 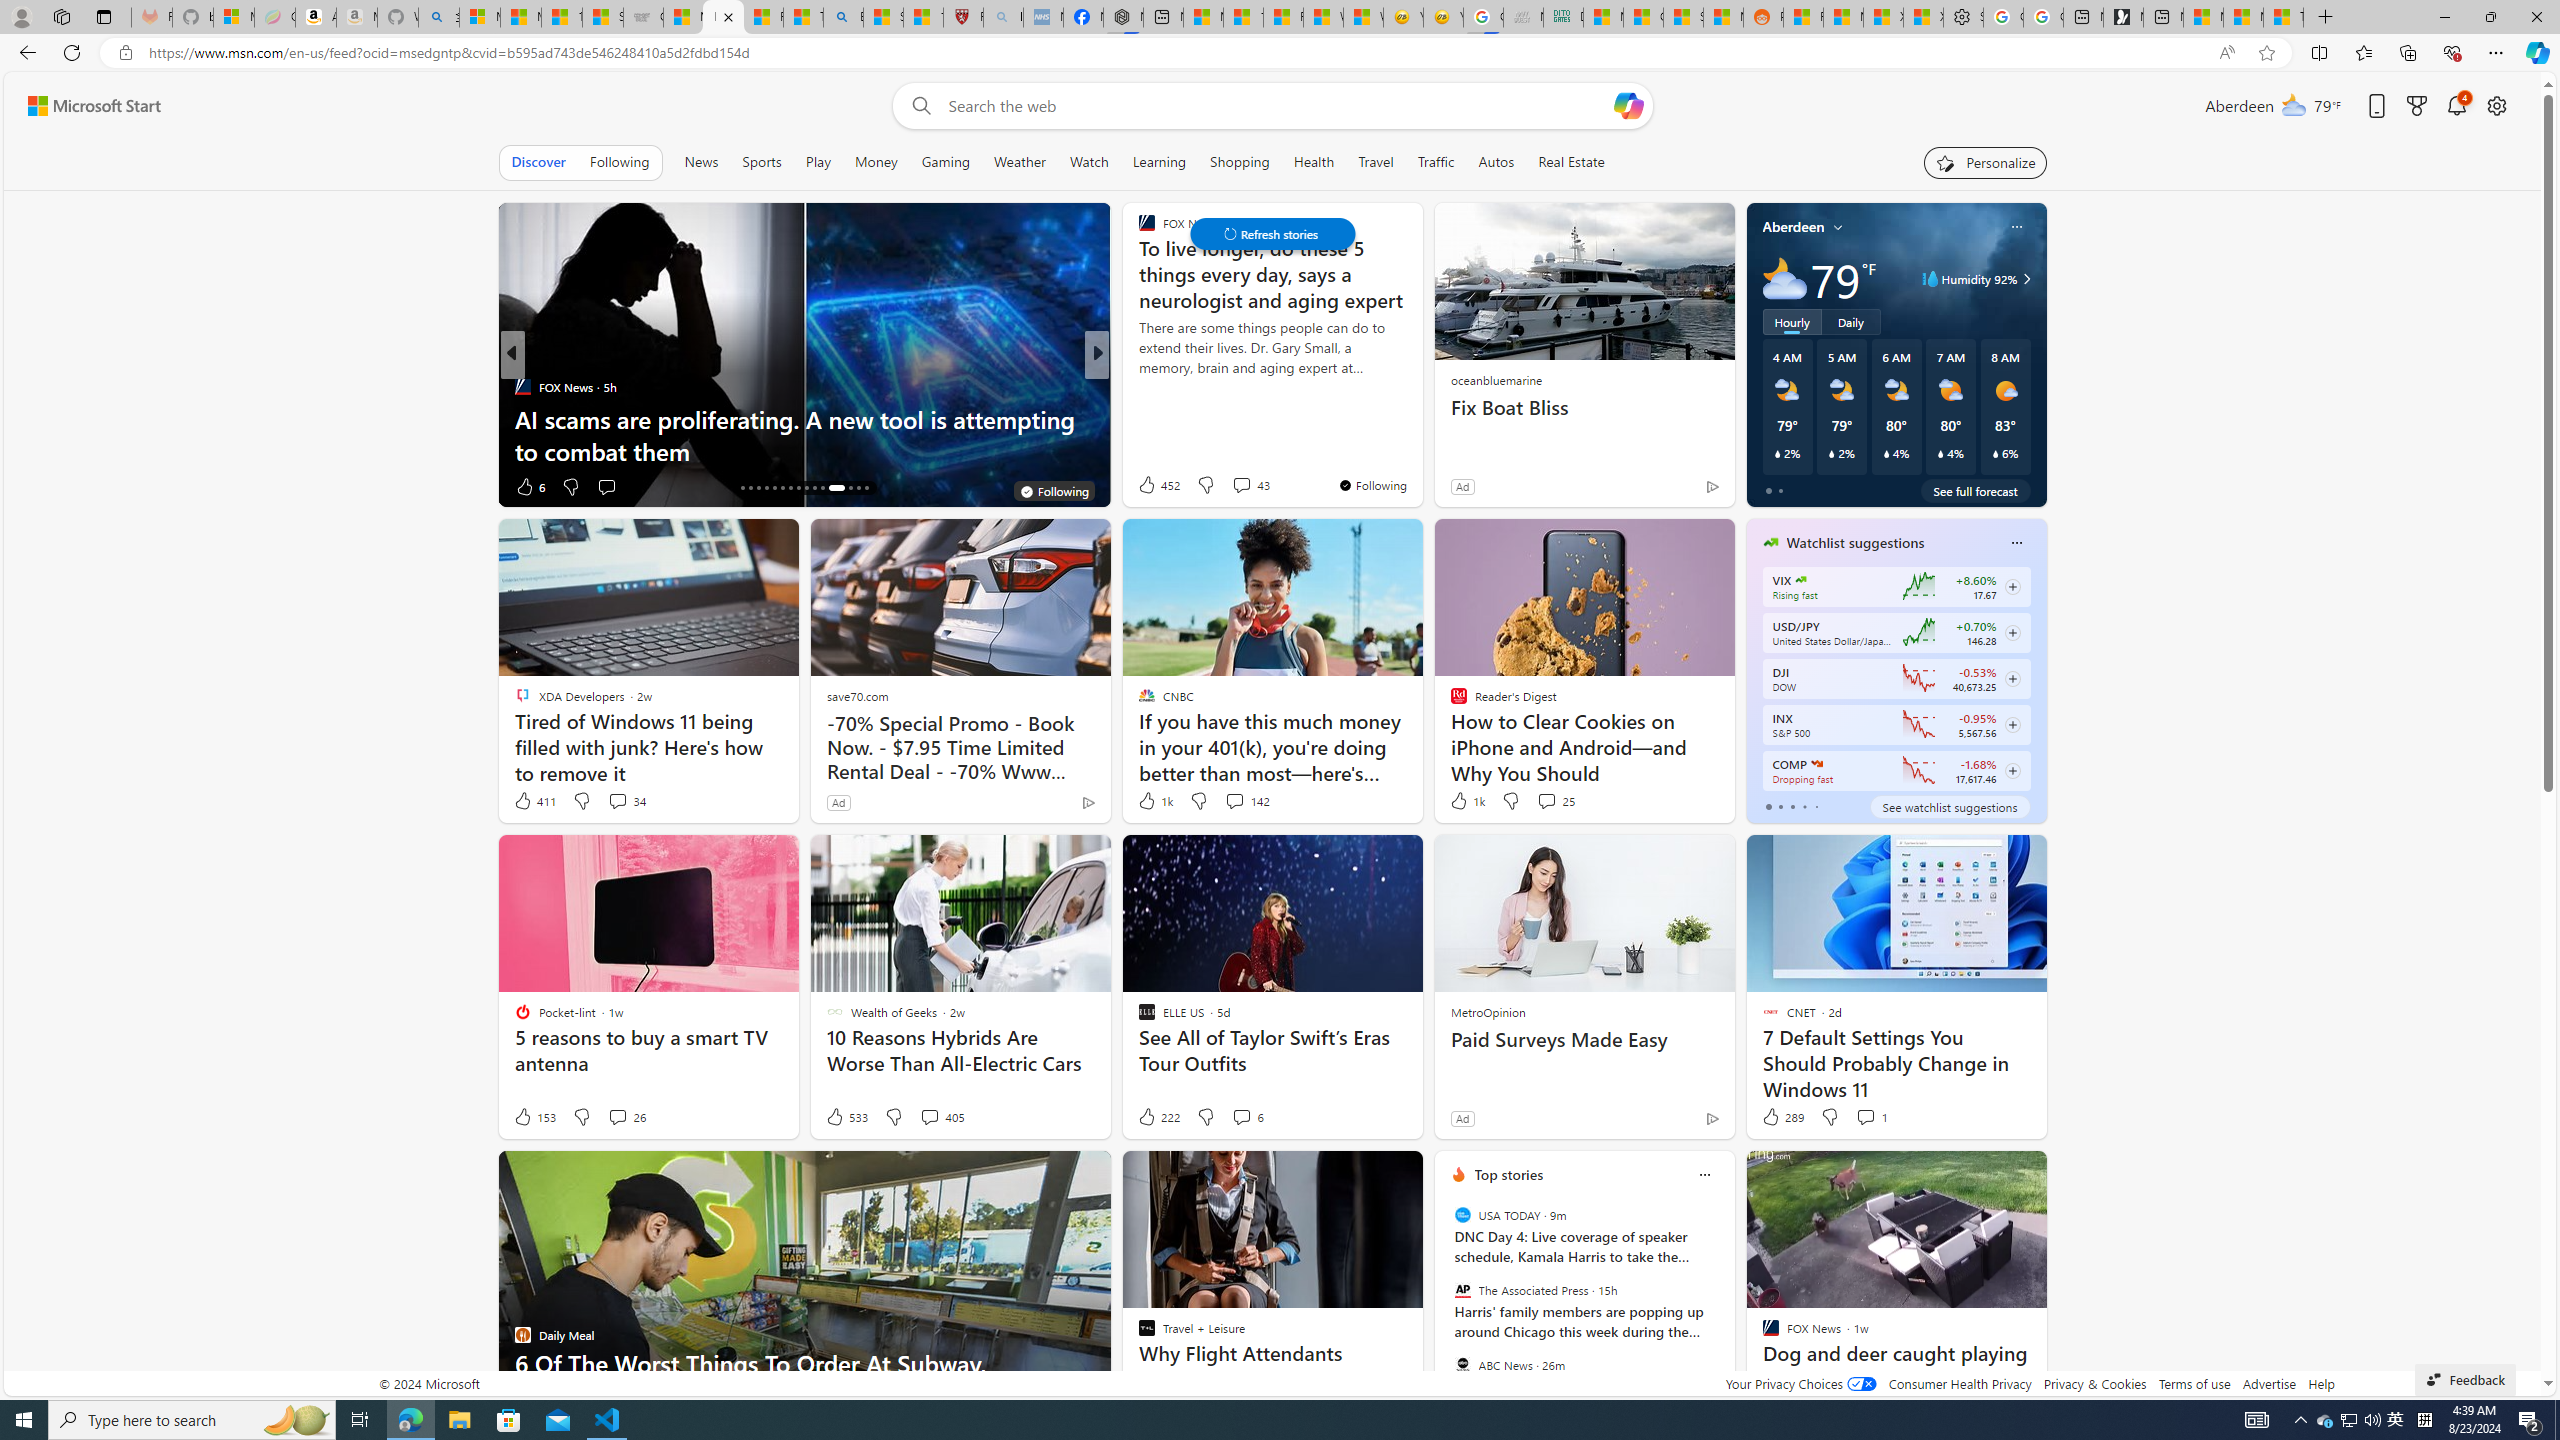 What do you see at coordinates (534, 801) in the screenshot?
I see `411 Like` at bounding box center [534, 801].